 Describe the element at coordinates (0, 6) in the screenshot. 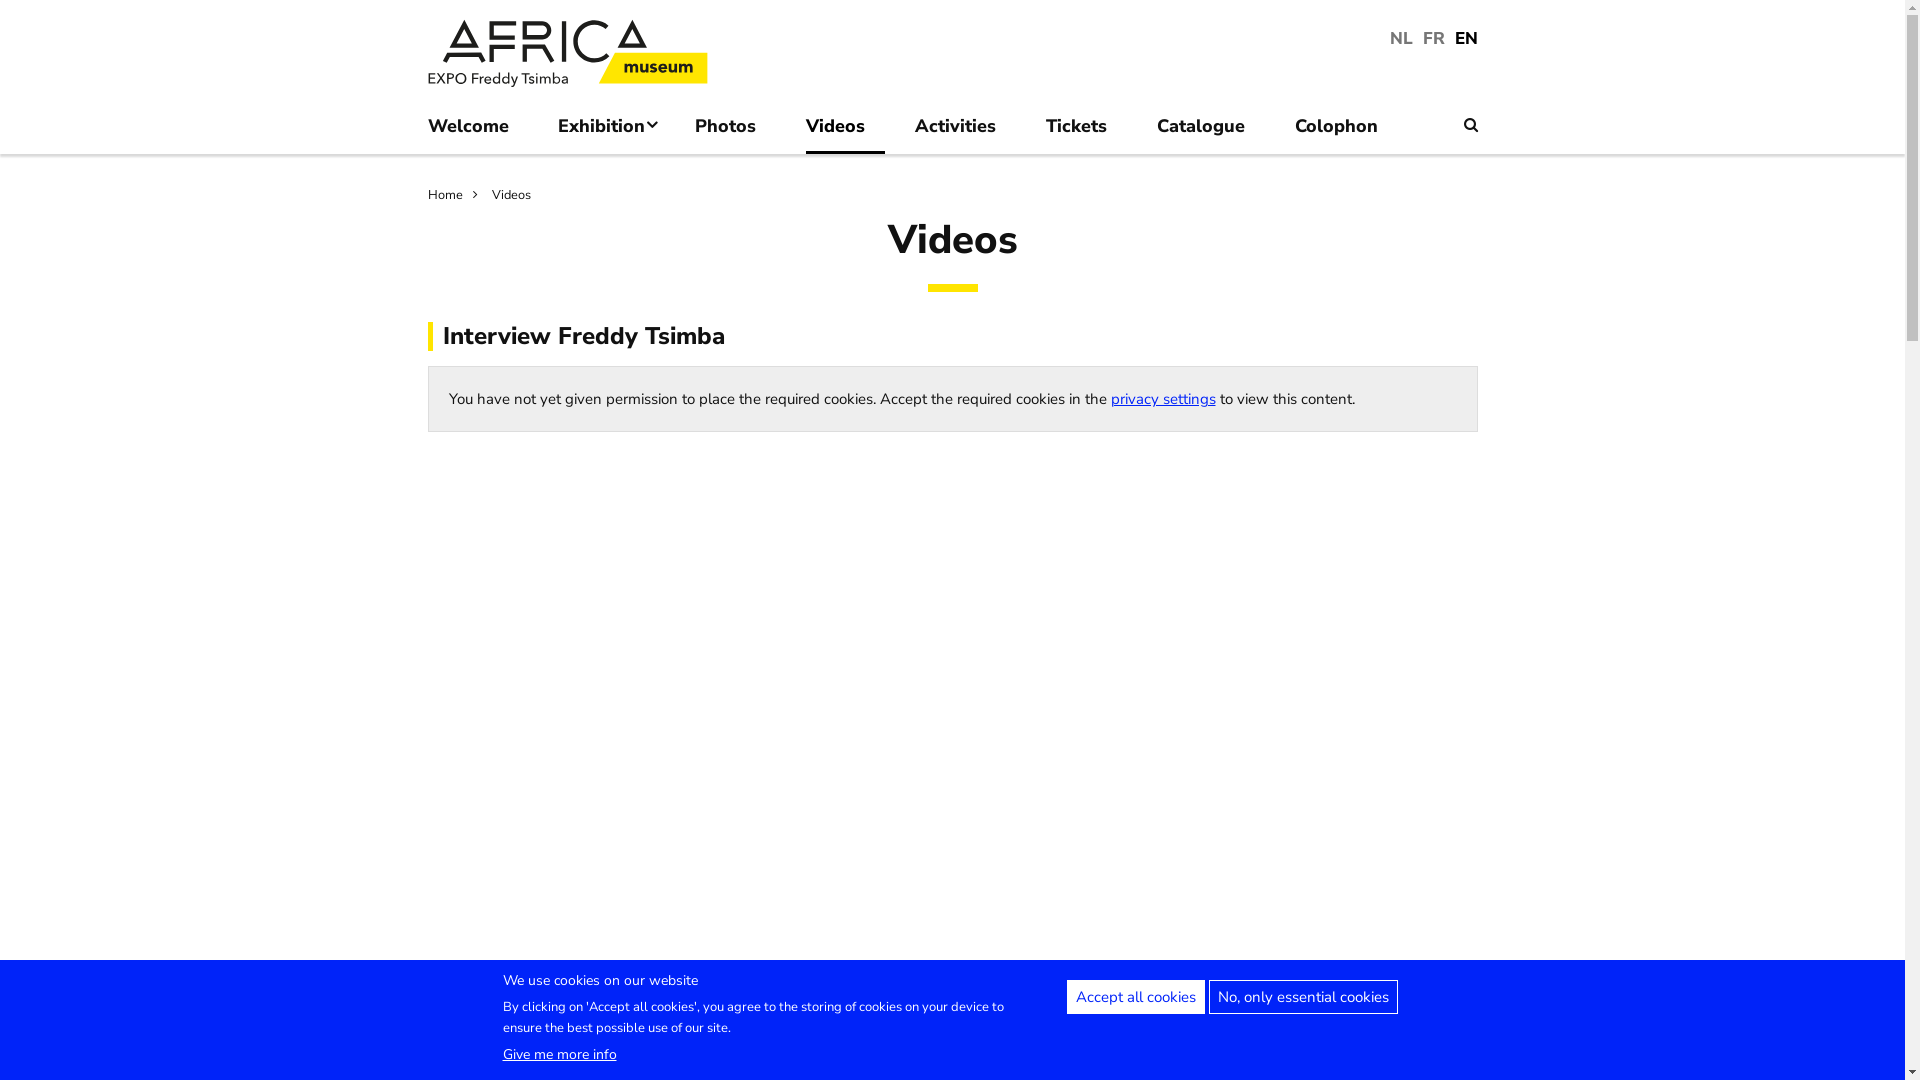

I see `Skip to main content` at that location.